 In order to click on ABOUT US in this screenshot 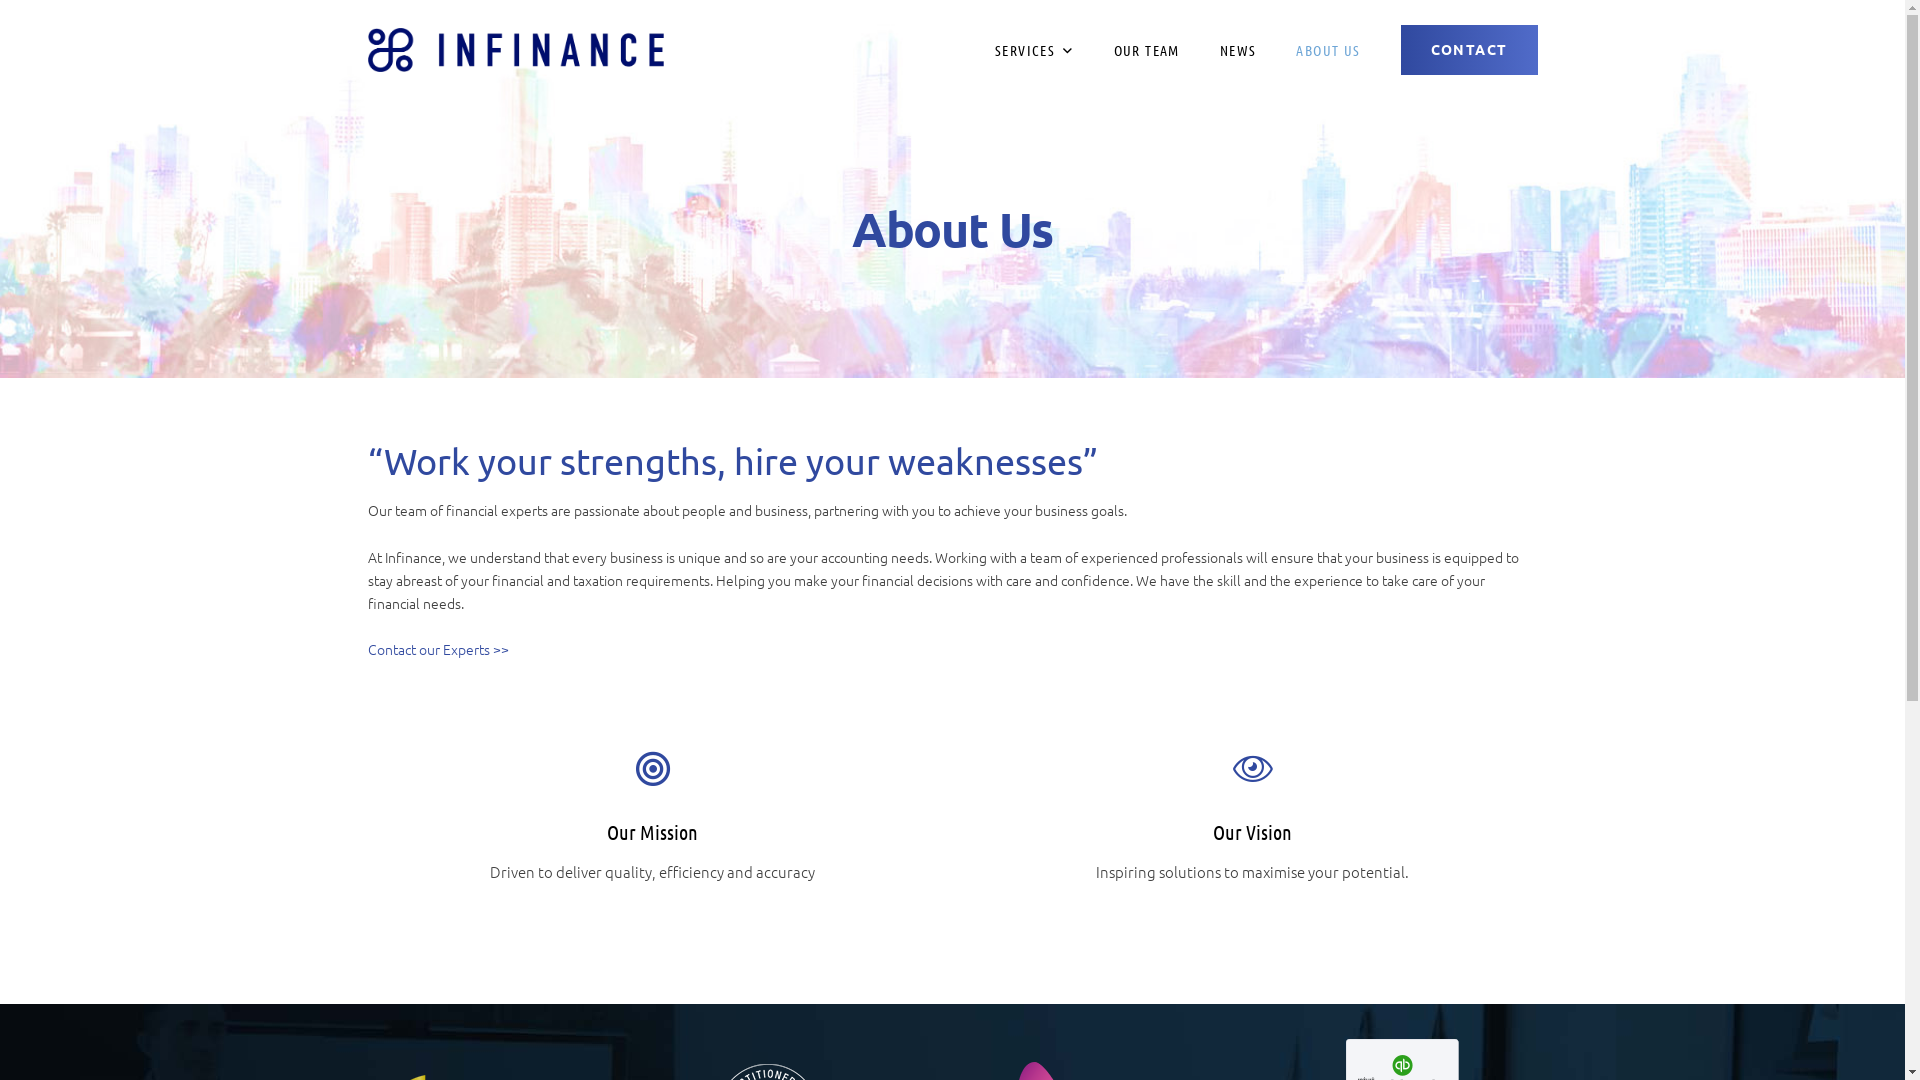, I will do `click(1328, 50)`.